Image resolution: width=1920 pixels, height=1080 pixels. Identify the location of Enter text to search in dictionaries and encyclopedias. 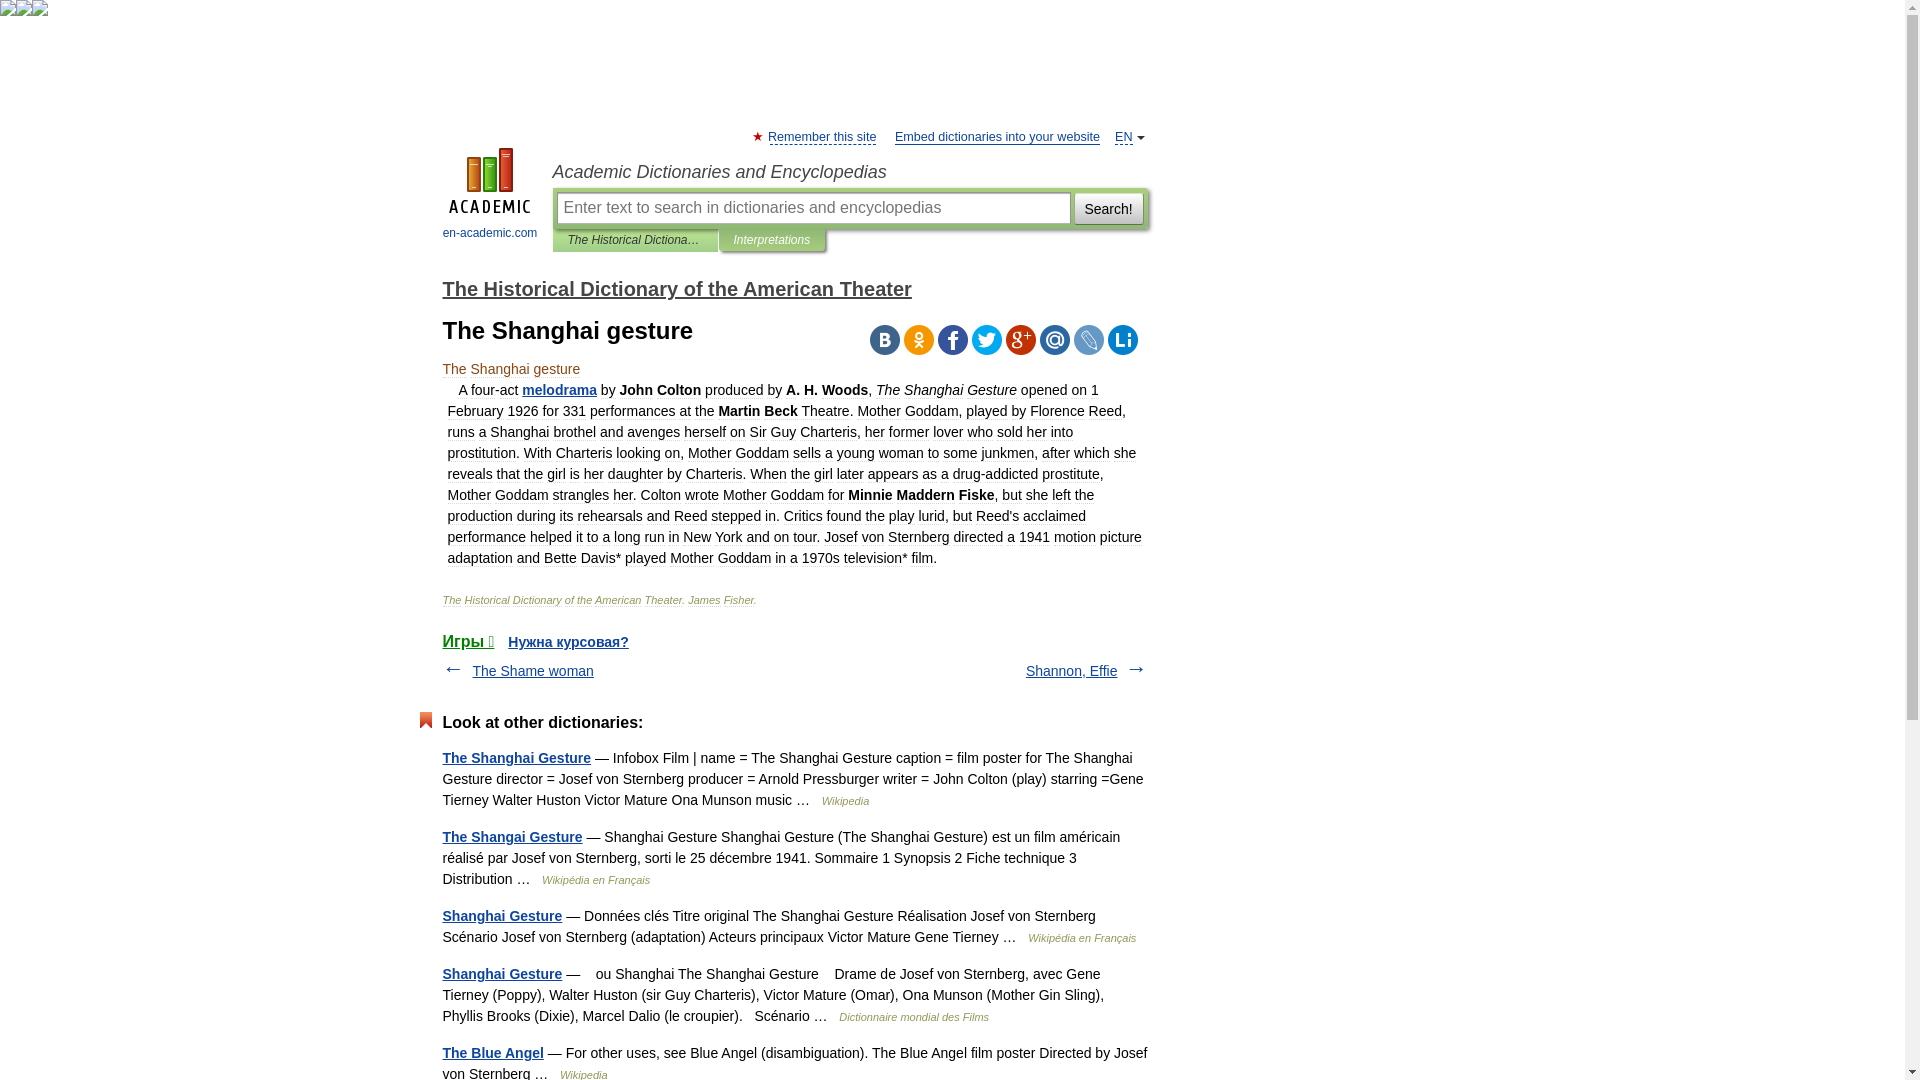
(812, 208).